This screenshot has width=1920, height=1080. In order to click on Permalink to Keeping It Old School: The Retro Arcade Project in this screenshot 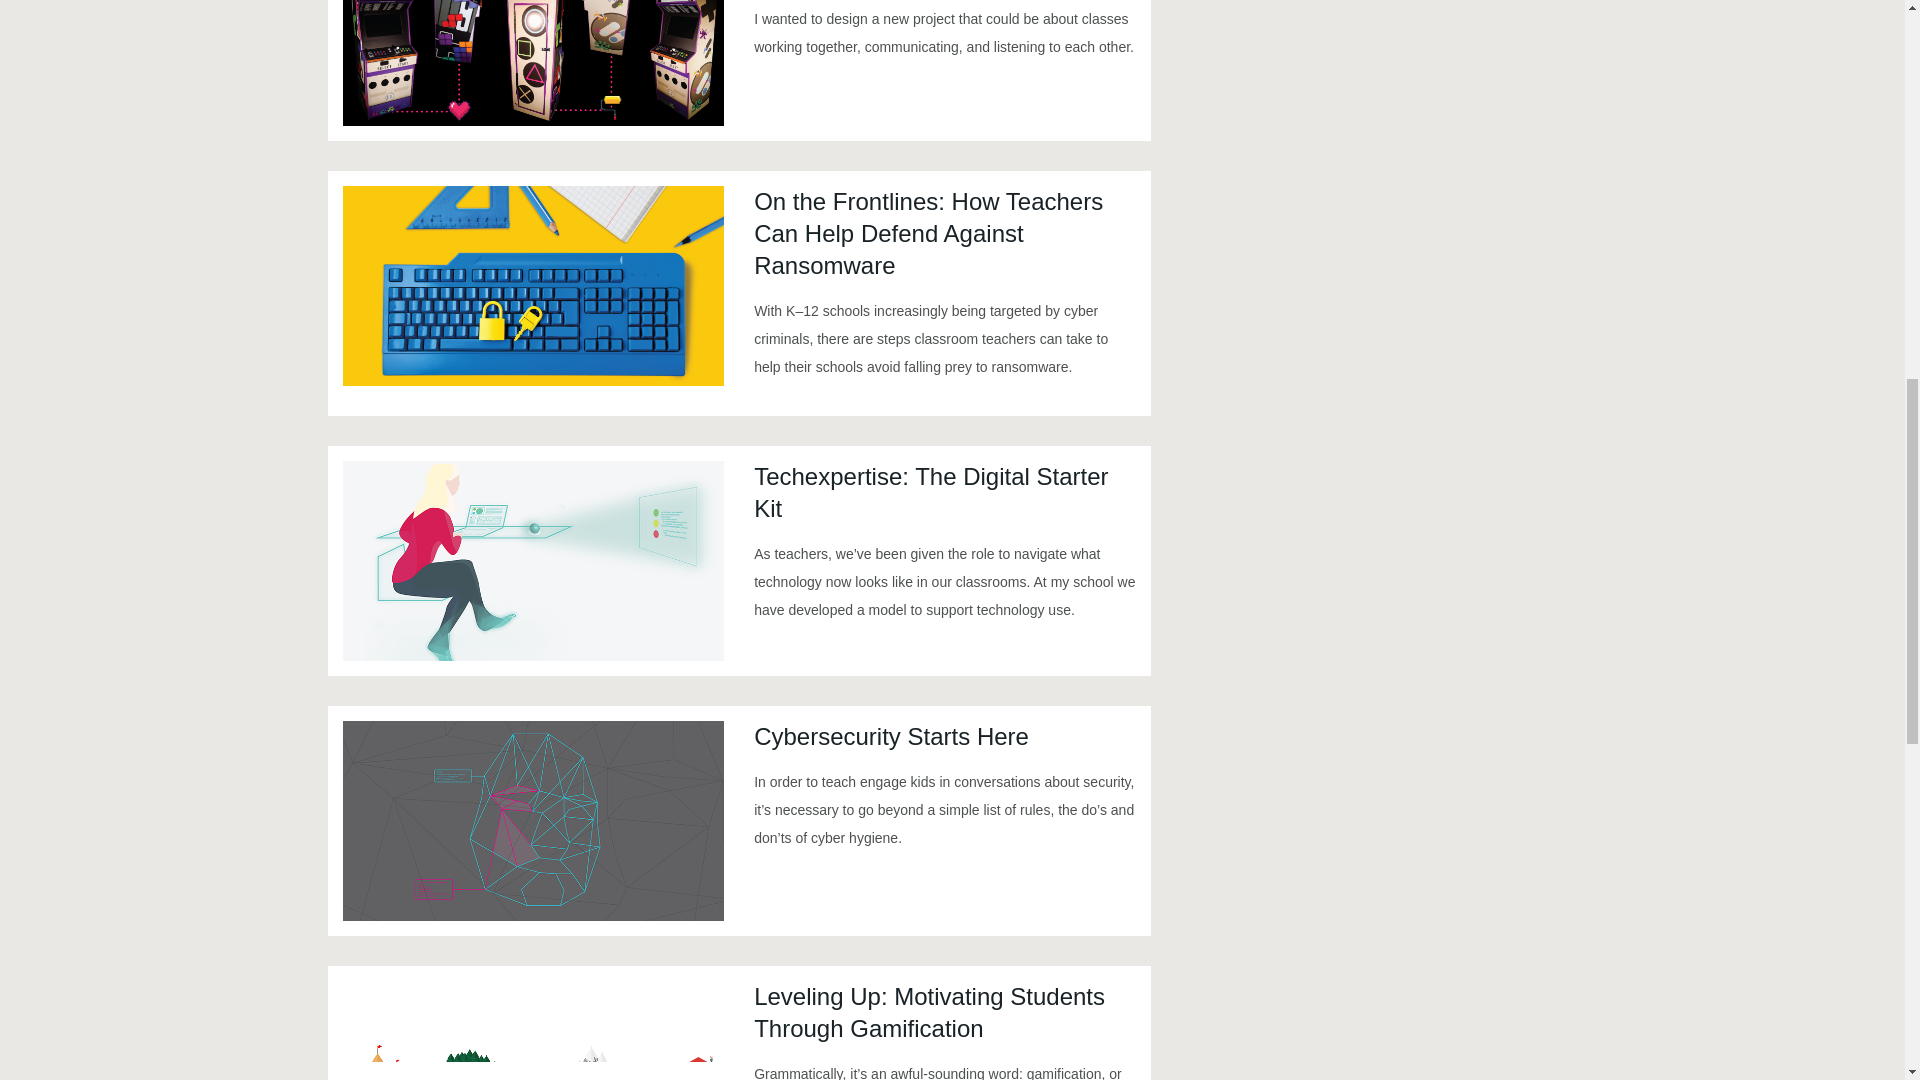, I will do `click(532, 63)`.